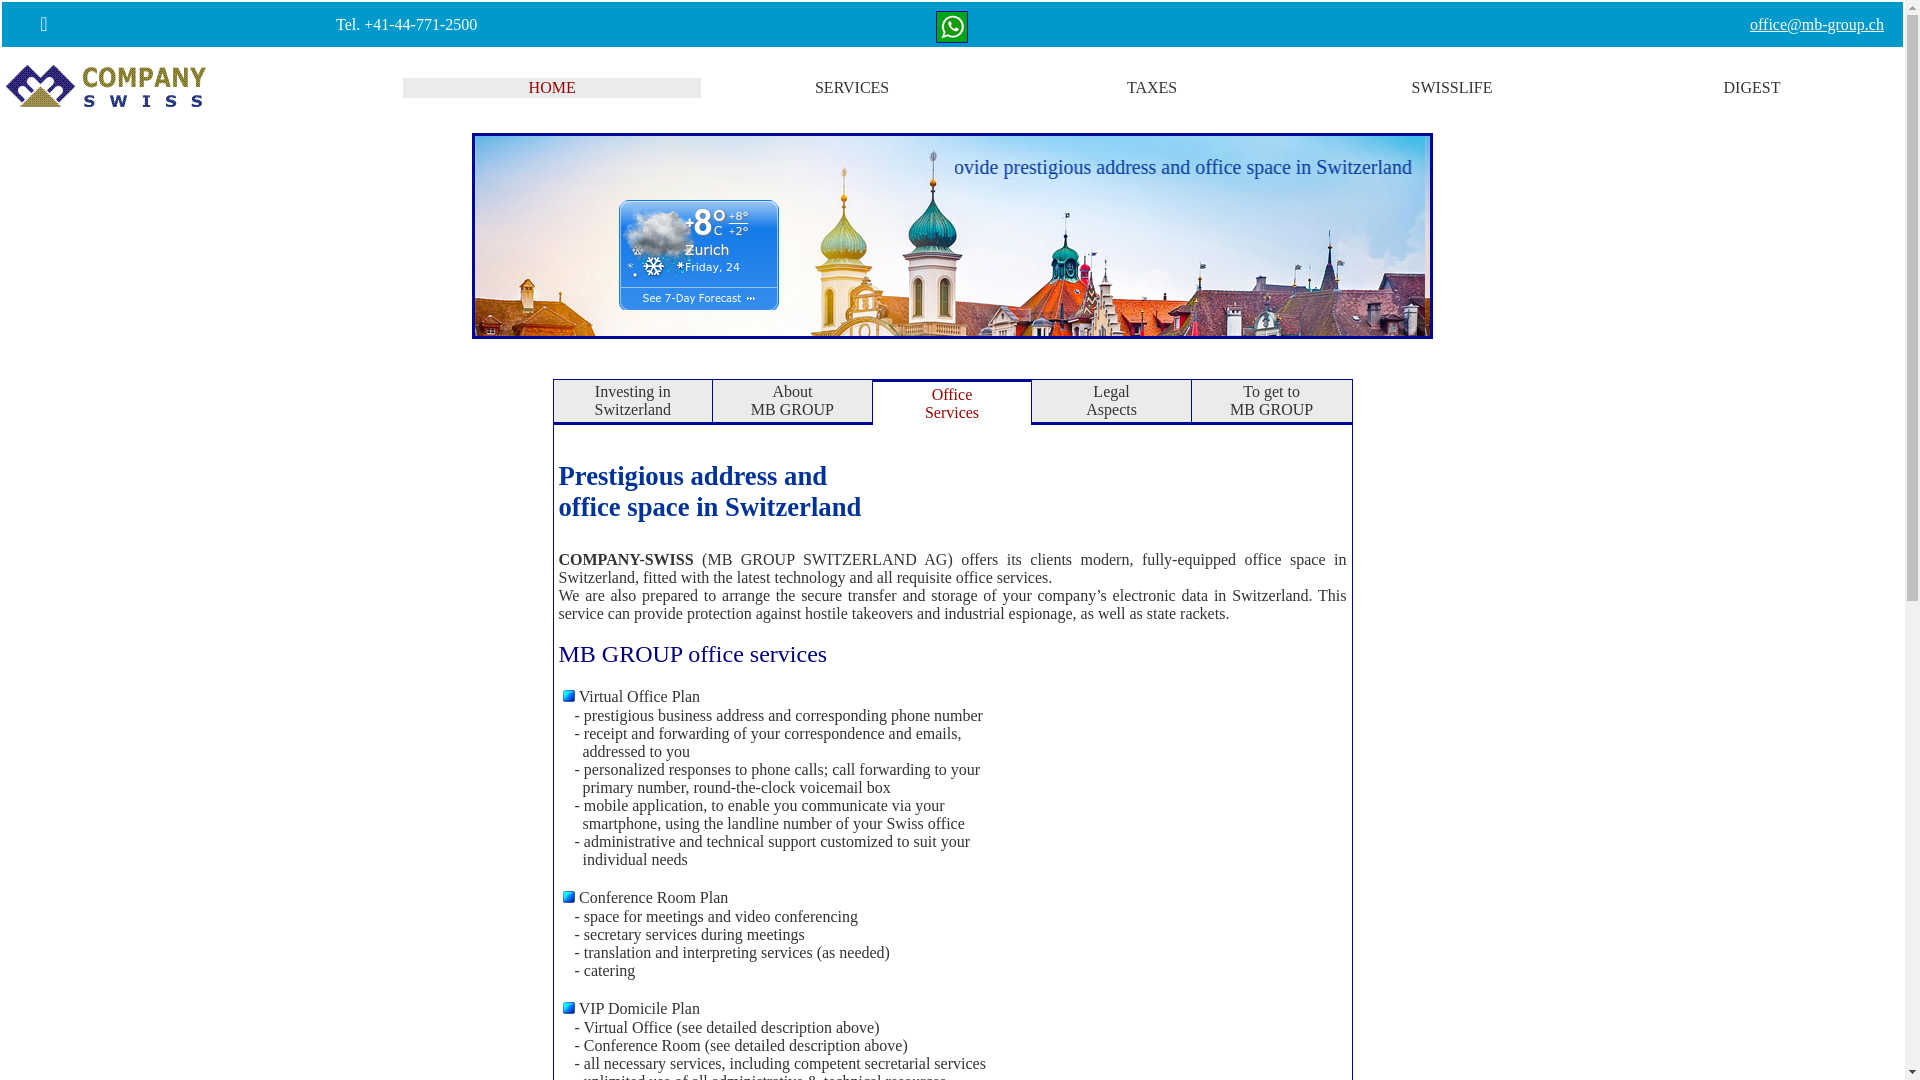 This screenshot has width=1920, height=1080. Describe the element at coordinates (1817, 24) in the screenshot. I see `office@mb-group.ch` at that location.